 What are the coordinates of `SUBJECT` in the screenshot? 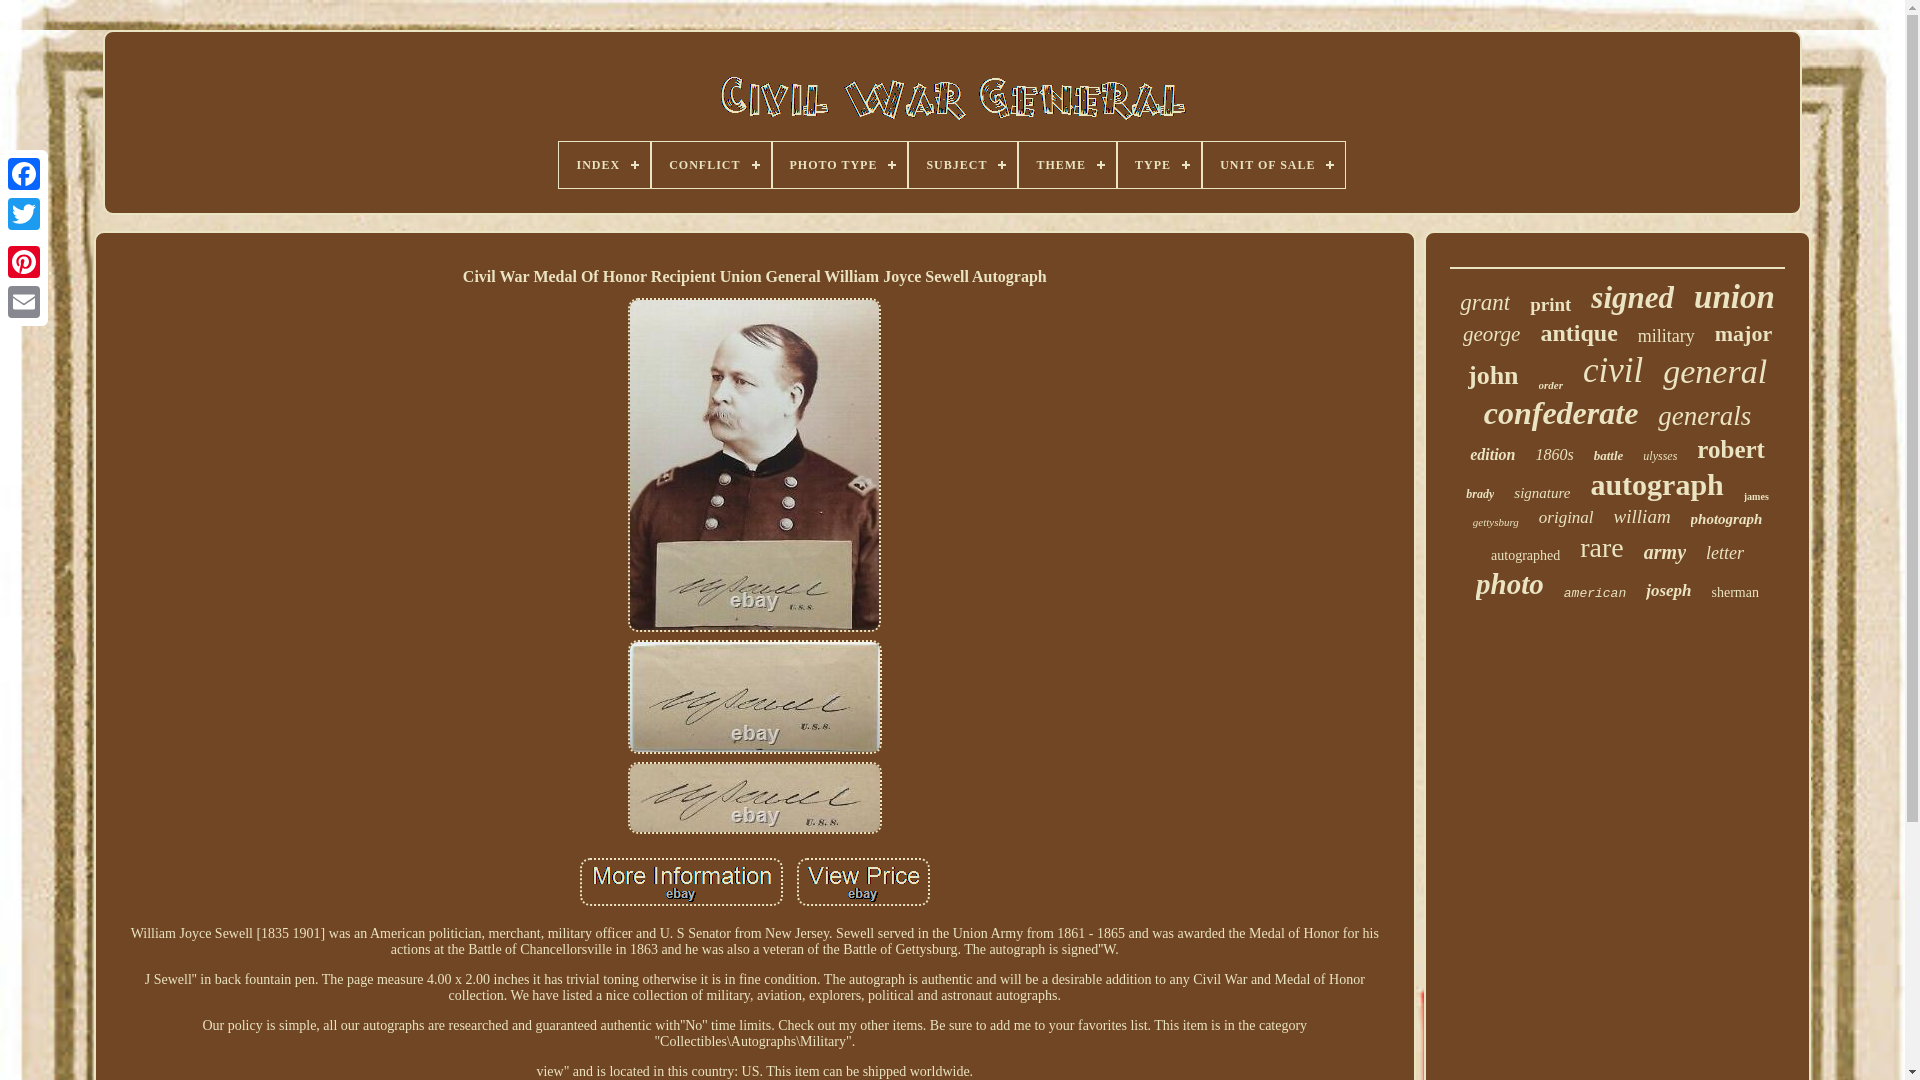 It's located at (962, 164).